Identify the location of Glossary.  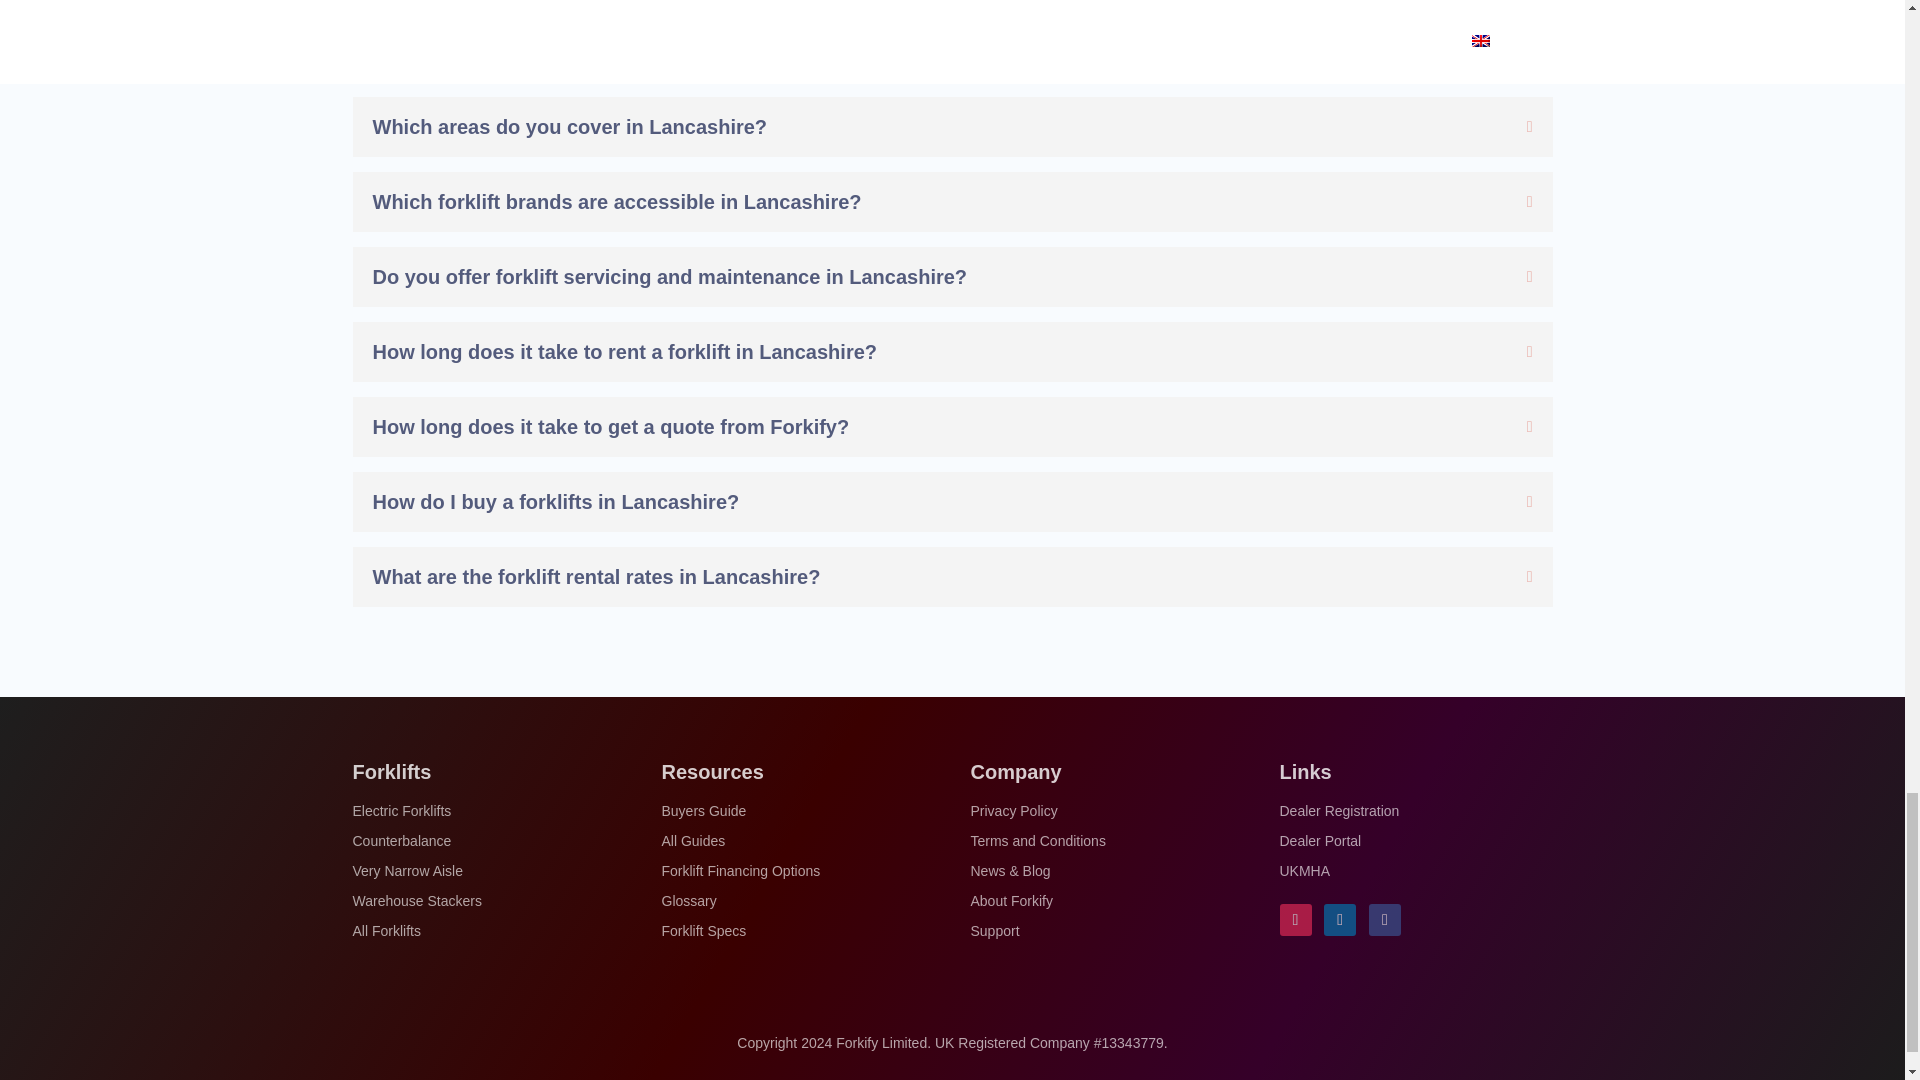
(689, 904).